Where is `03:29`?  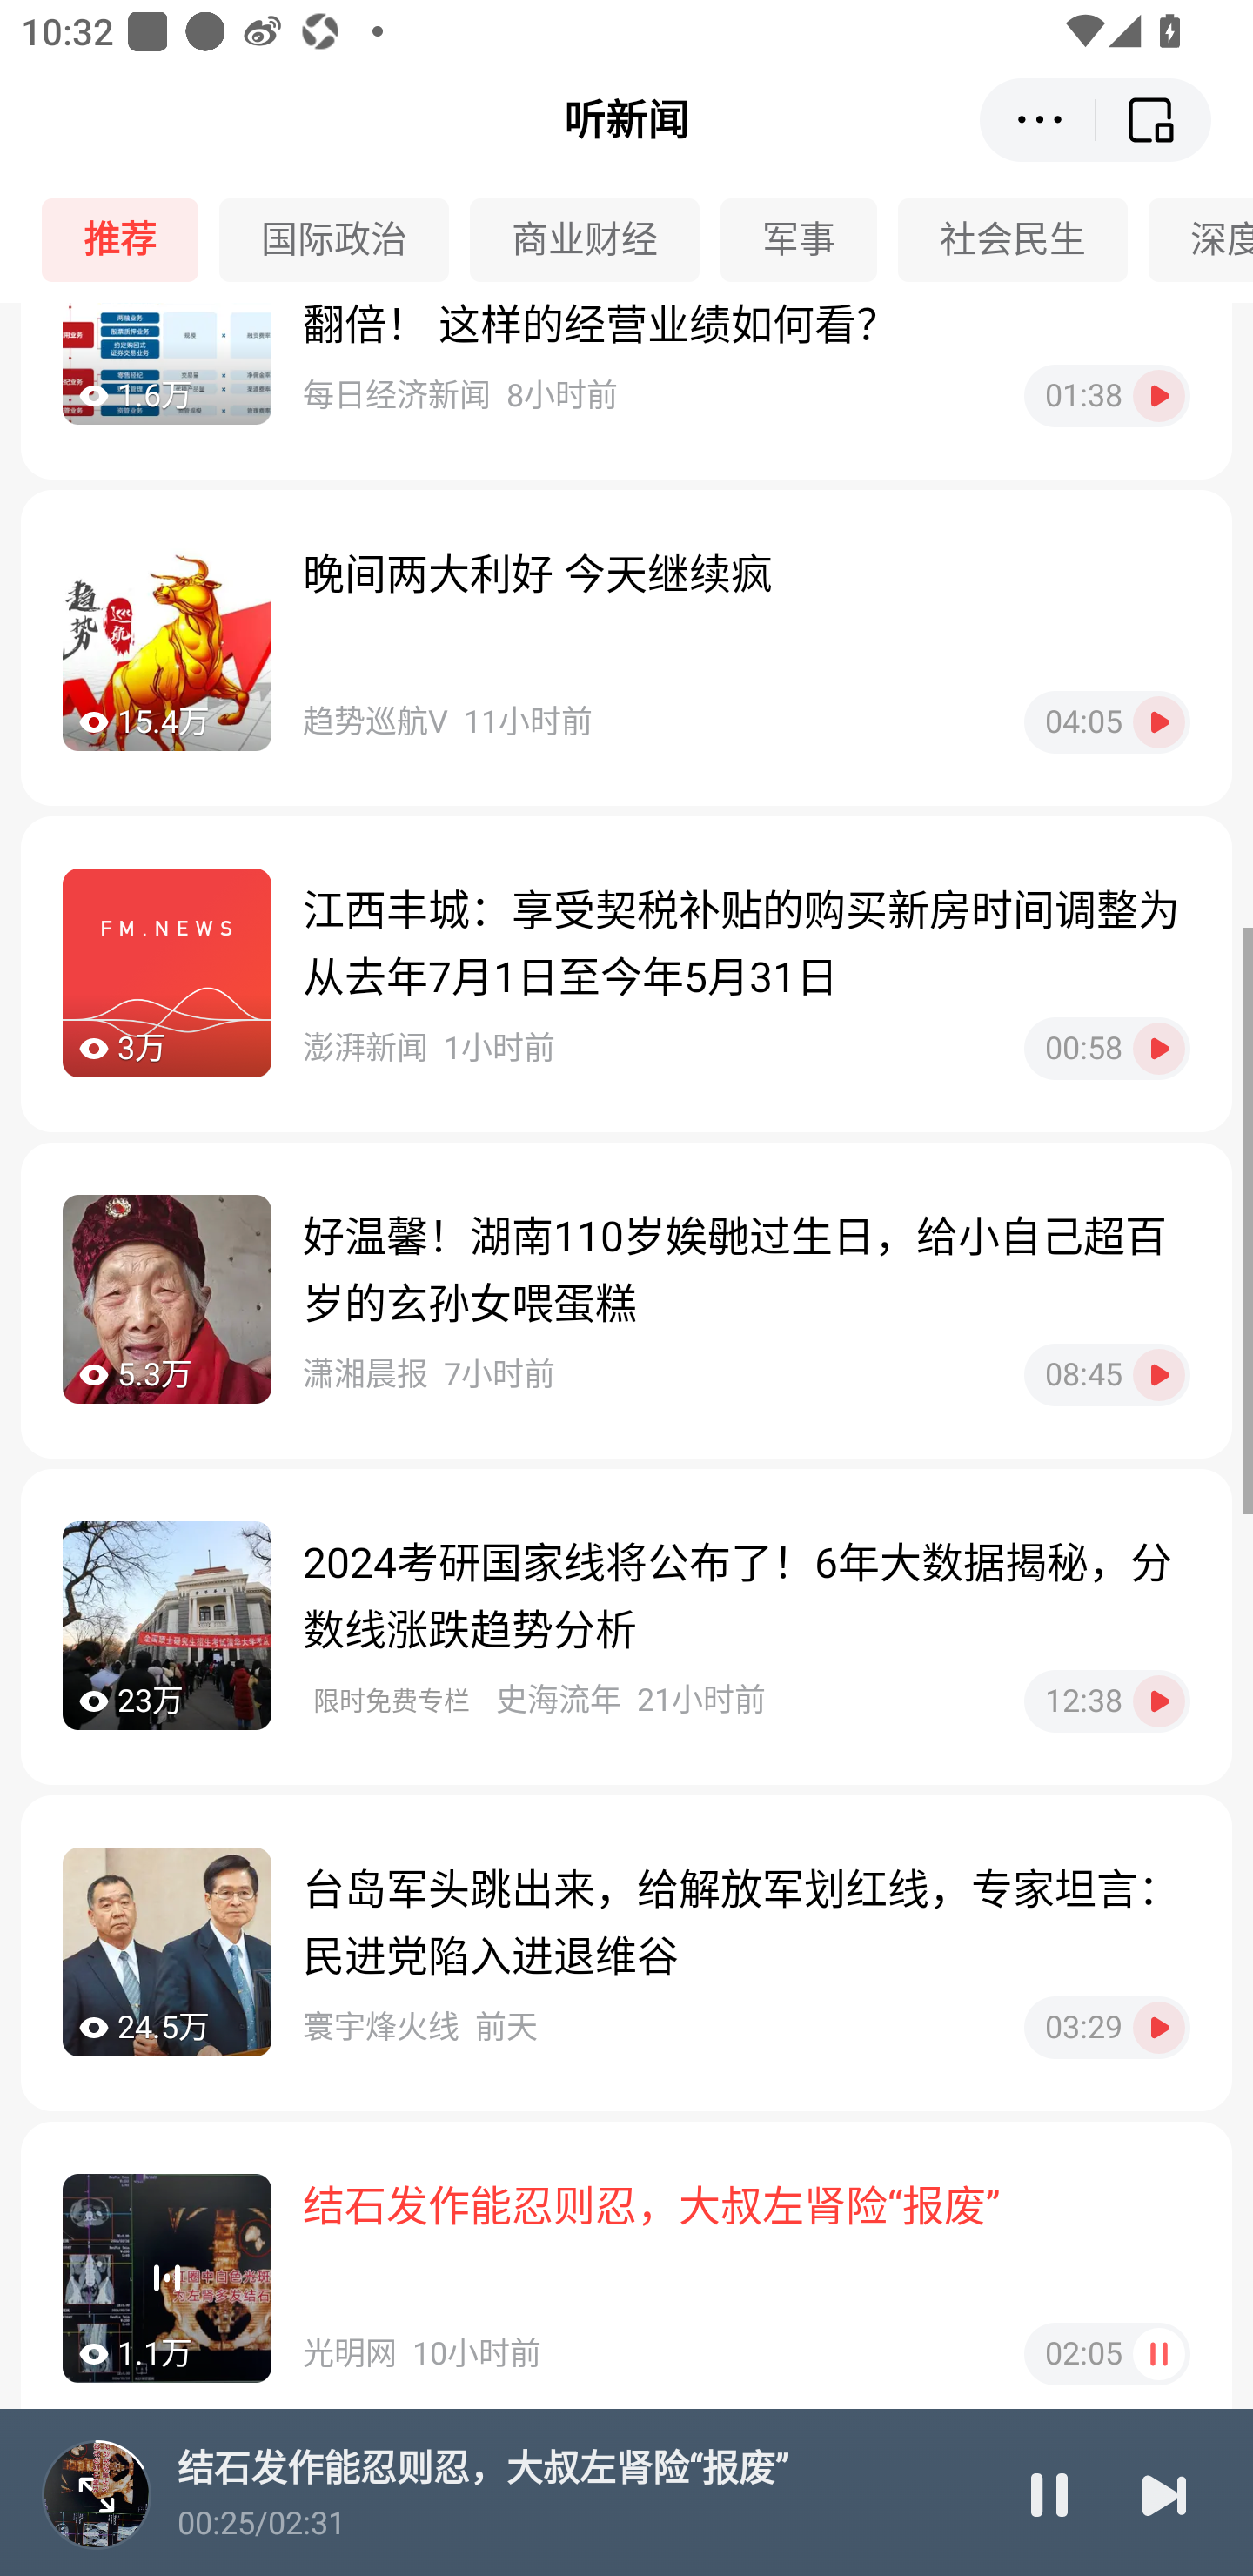 03:29 is located at coordinates (1107, 2028).